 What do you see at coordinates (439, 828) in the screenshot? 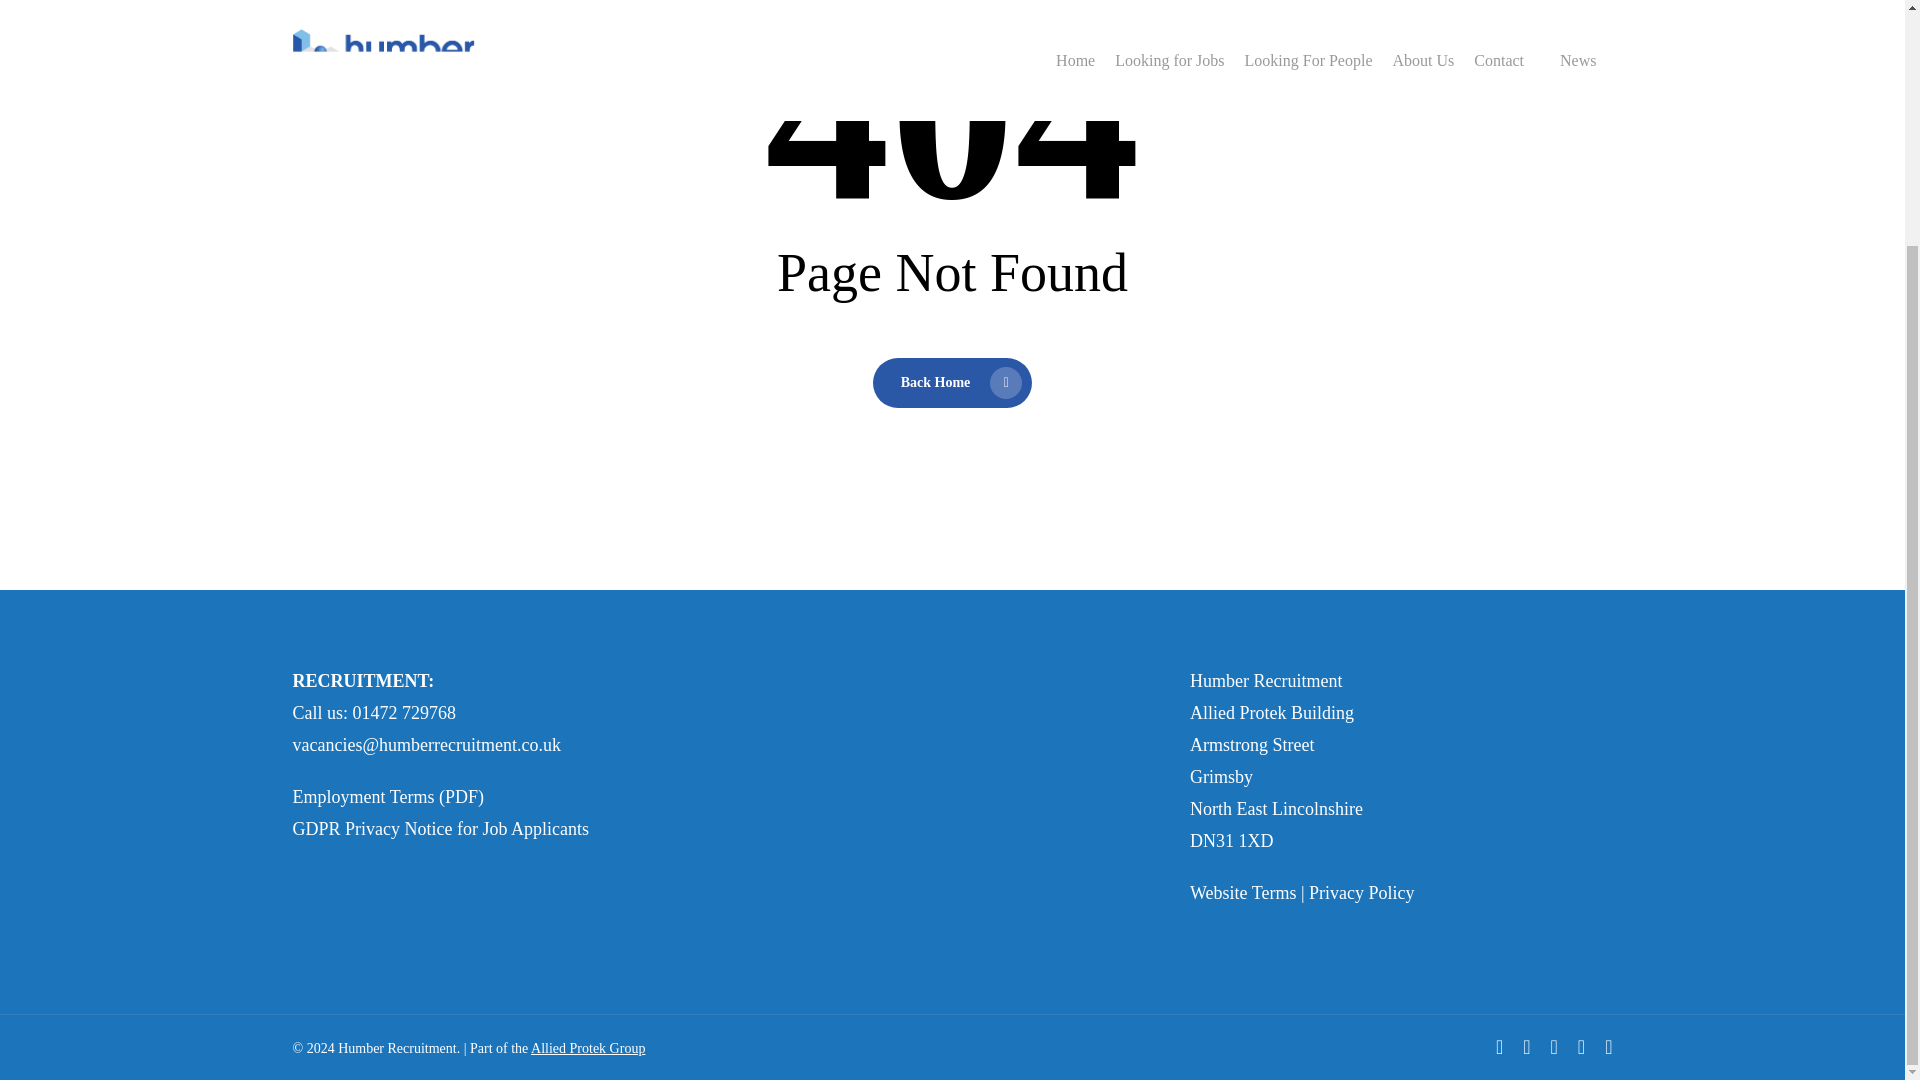
I see `GDPR Privacy Notice for Job Applicants` at bounding box center [439, 828].